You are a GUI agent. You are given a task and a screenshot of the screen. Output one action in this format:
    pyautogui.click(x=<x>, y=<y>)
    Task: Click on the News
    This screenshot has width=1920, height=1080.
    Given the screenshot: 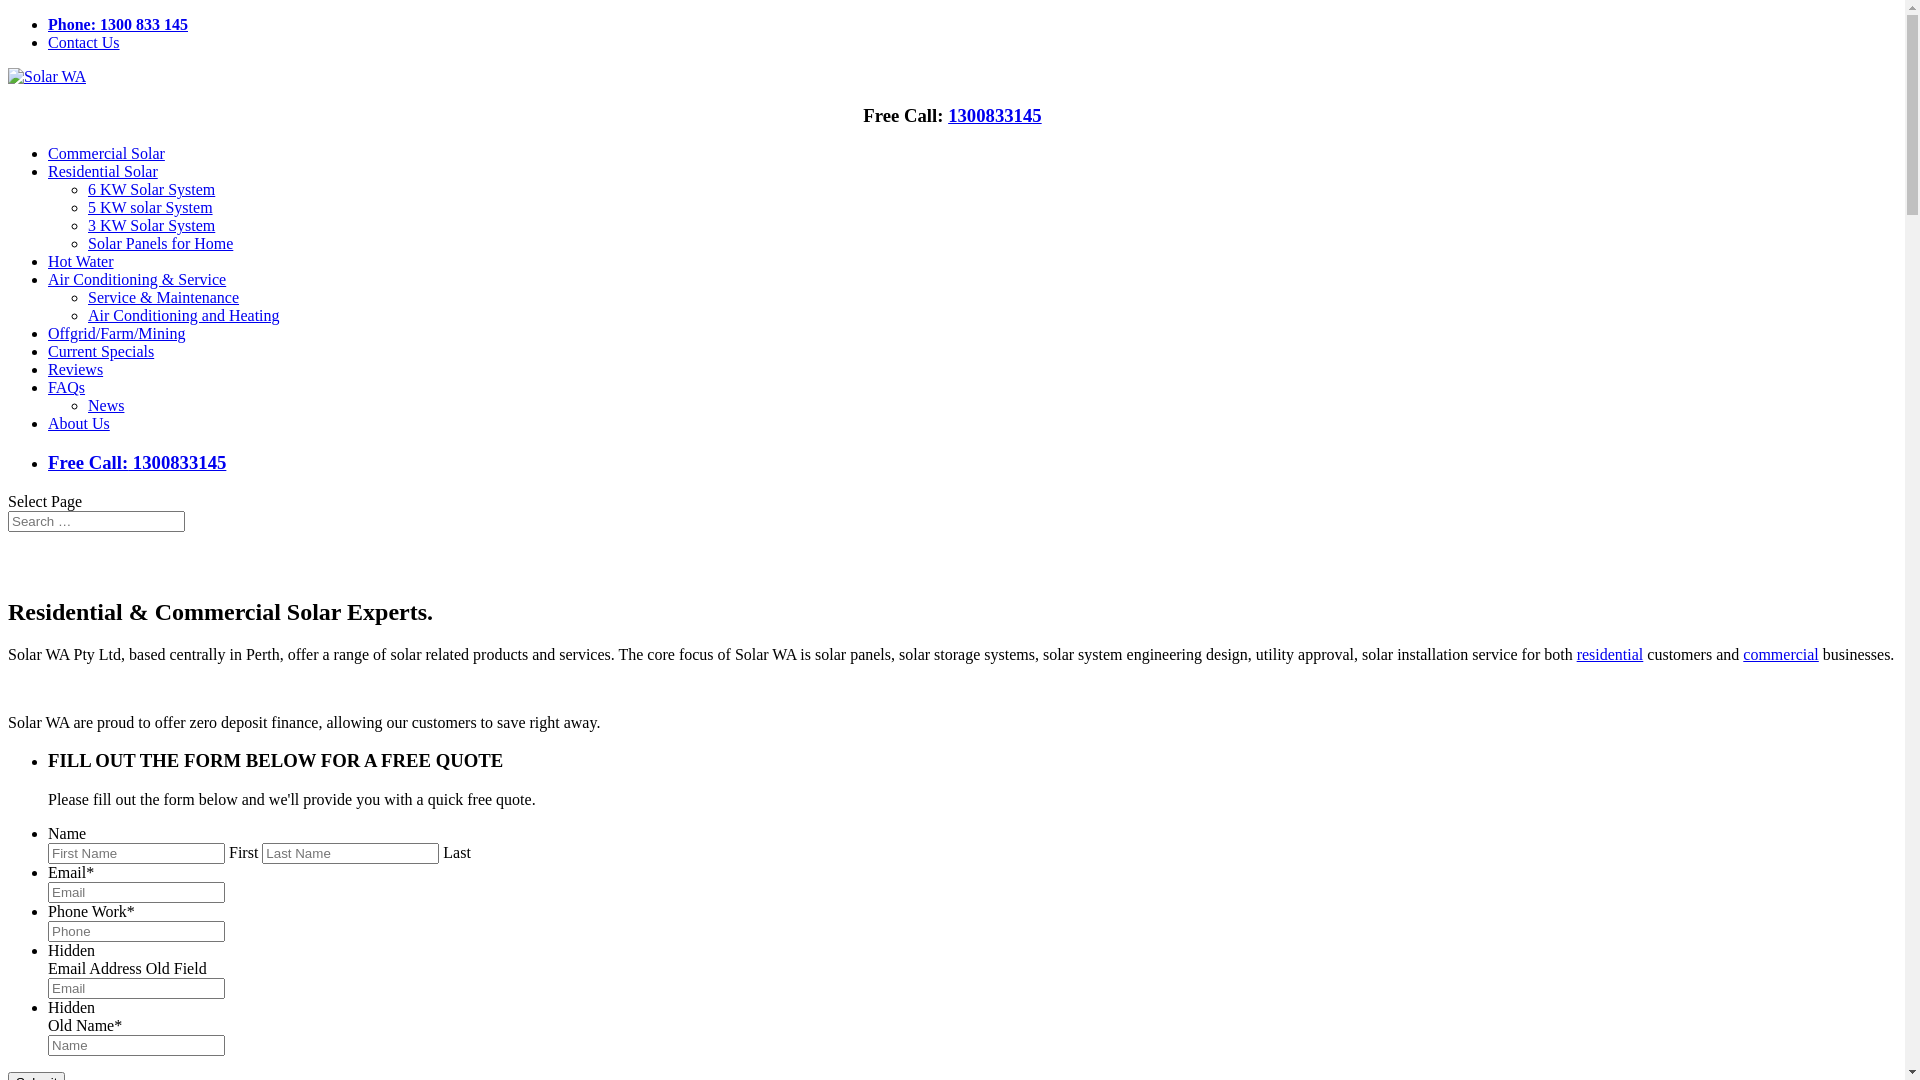 What is the action you would take?
    pyautogui.click(x=106, y=406)
    